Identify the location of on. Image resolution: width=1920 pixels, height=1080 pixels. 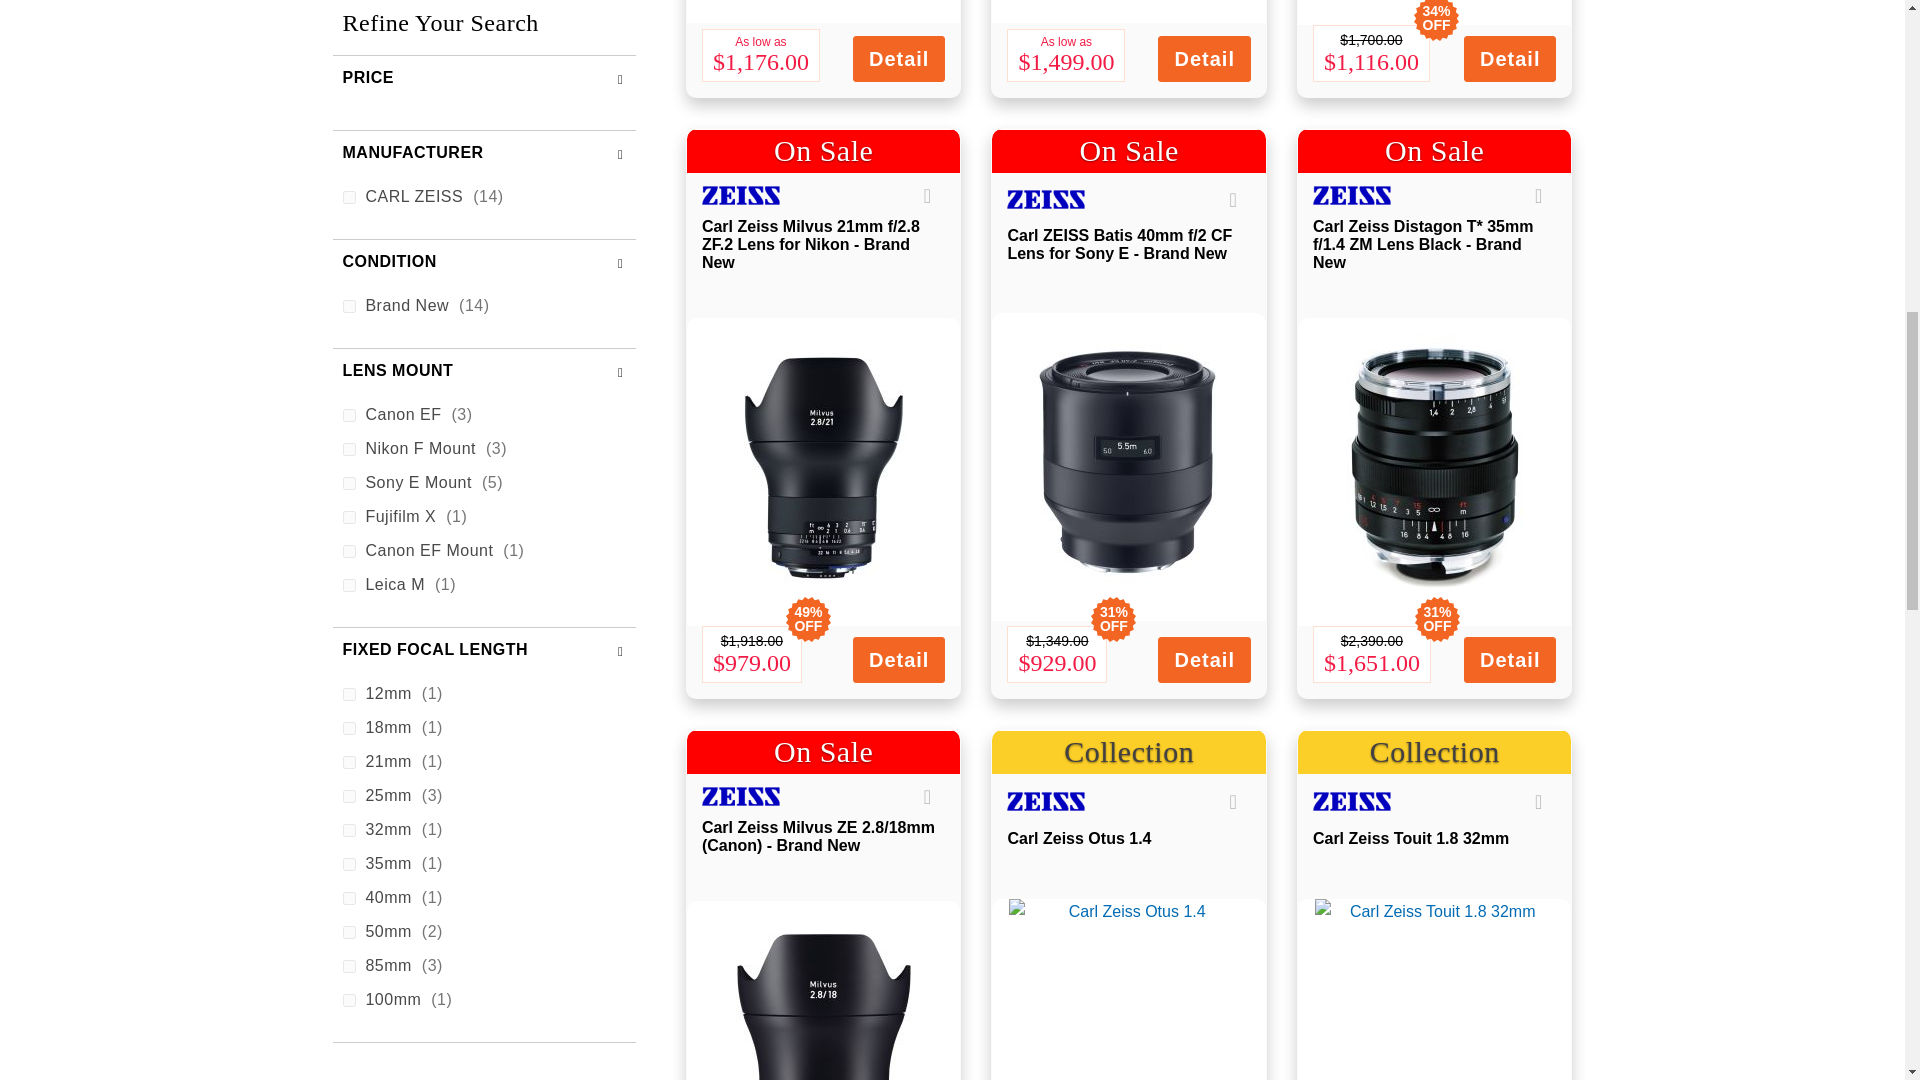
(348, 384).